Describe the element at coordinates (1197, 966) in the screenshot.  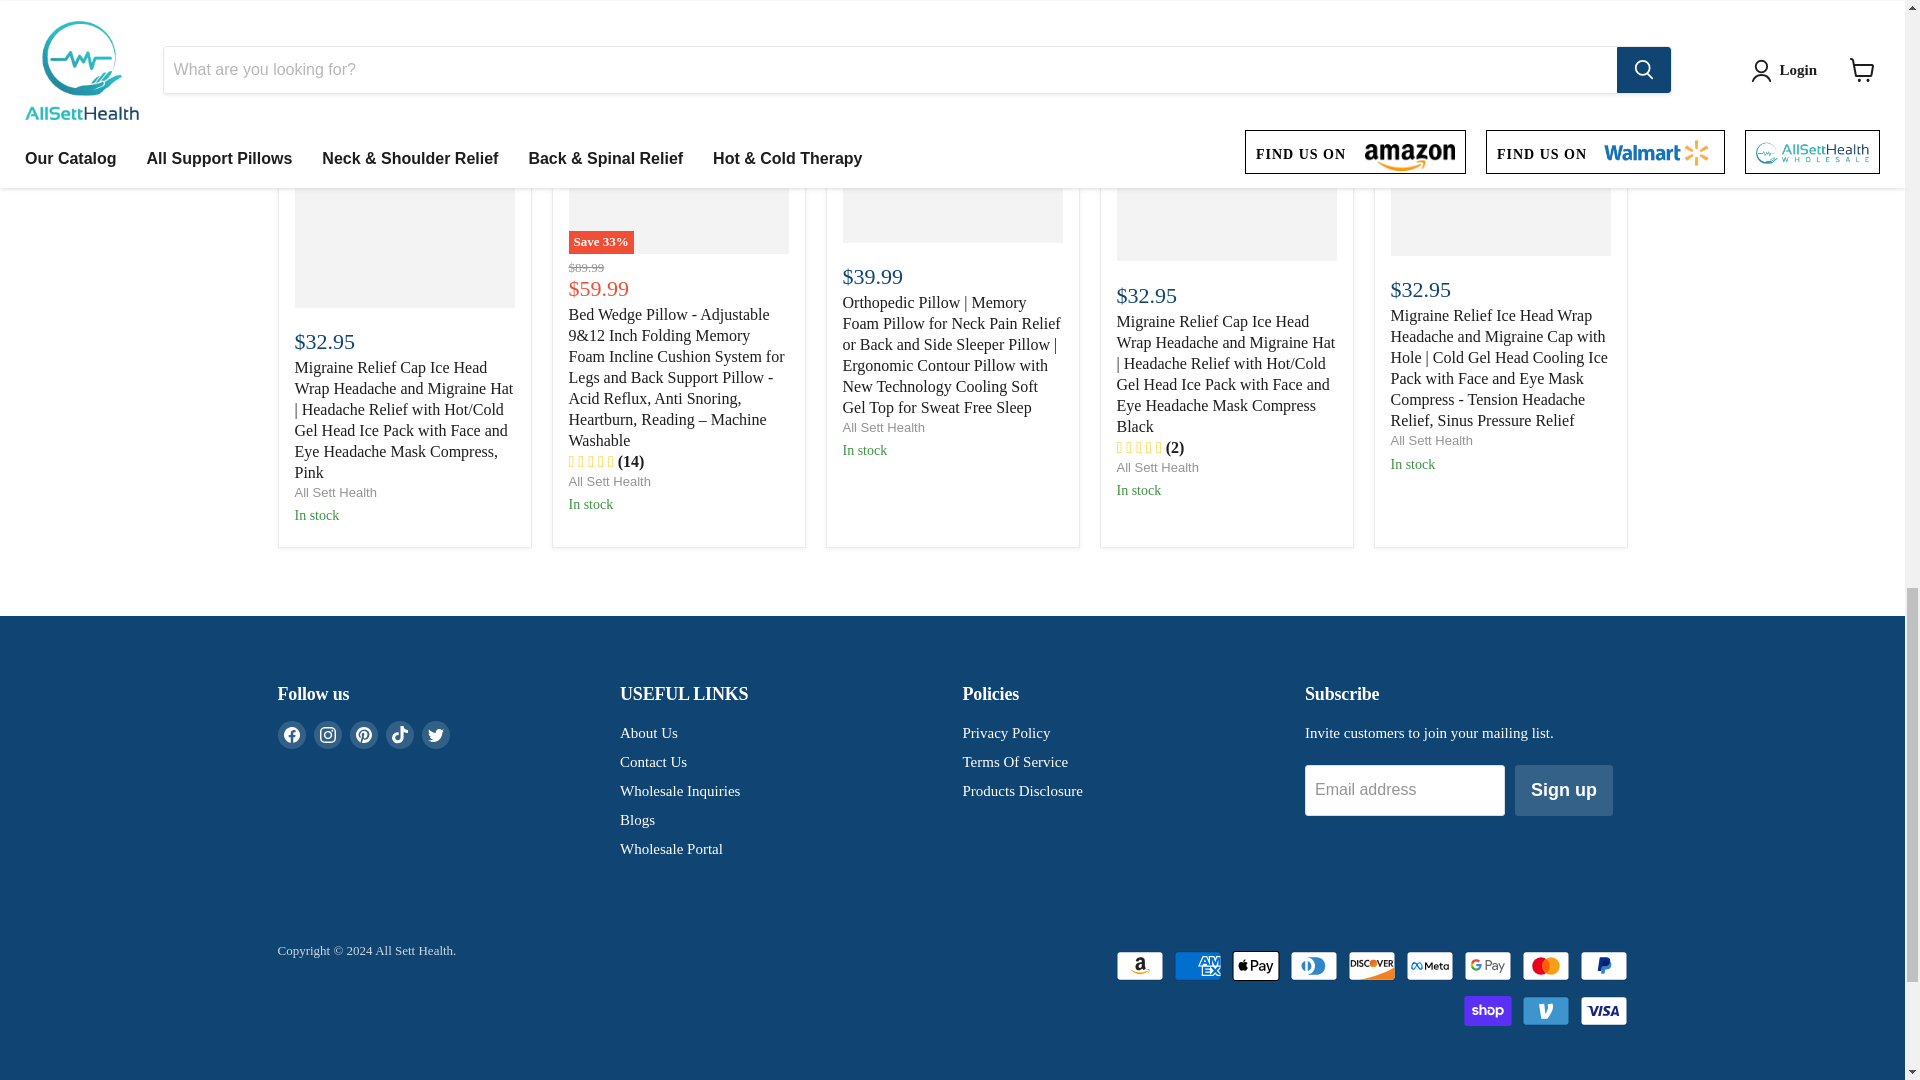
I see `American Express` at that location.